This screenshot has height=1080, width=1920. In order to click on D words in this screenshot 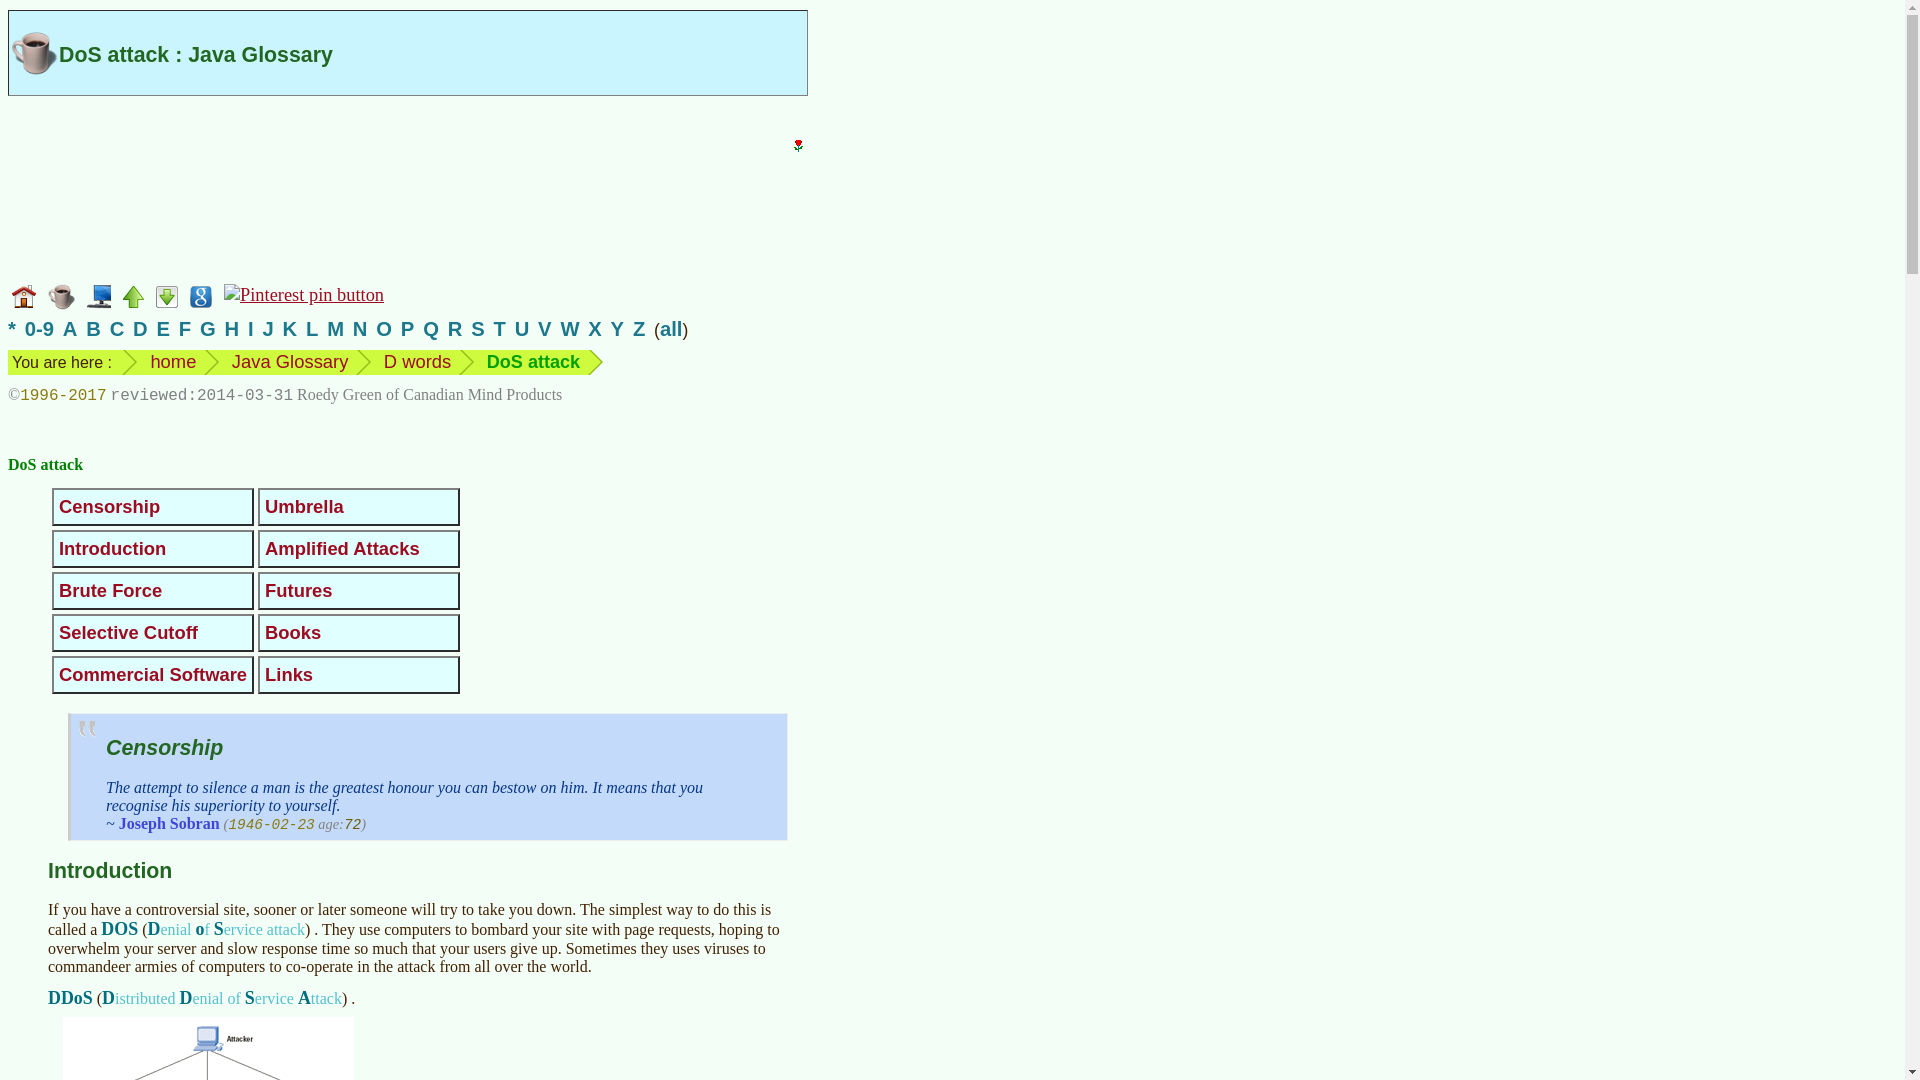, I will do `click(418, 361)`.